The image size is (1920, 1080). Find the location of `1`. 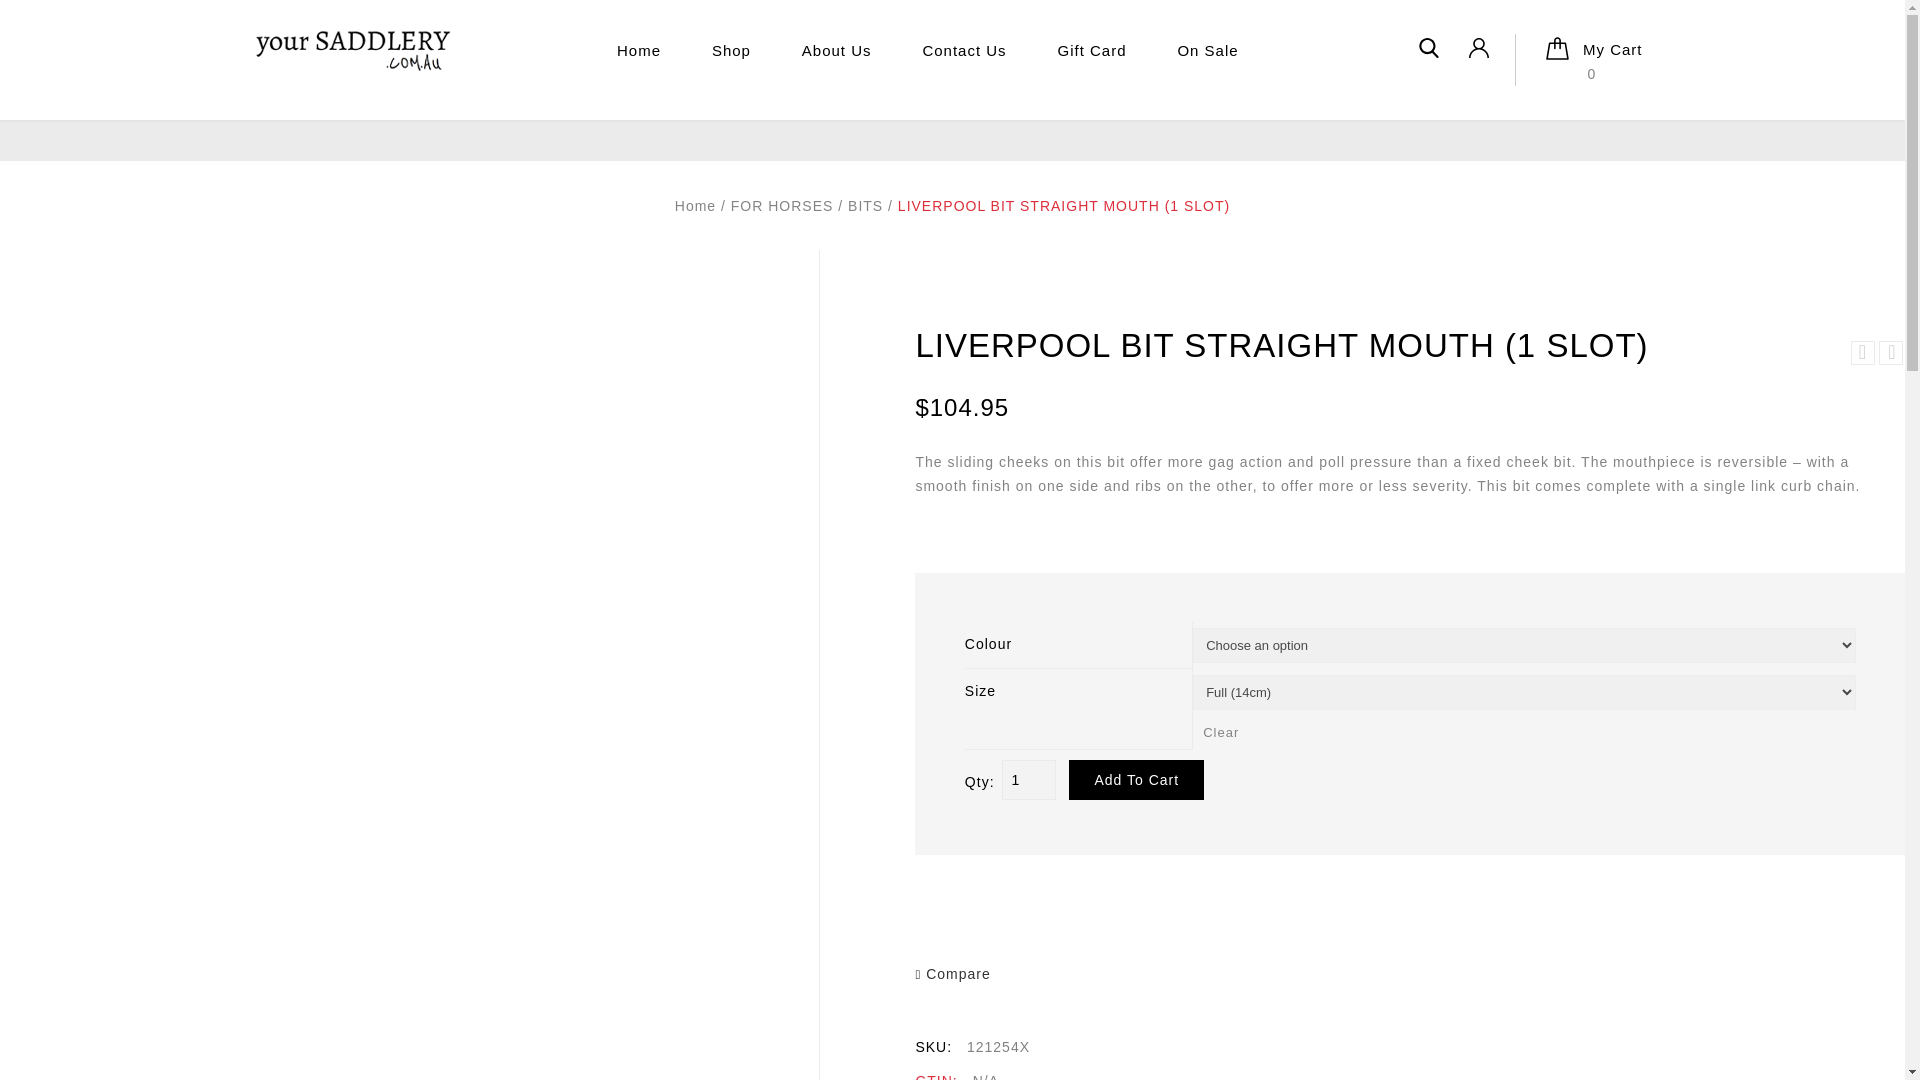

1 is located at coordinates (1029, 780).